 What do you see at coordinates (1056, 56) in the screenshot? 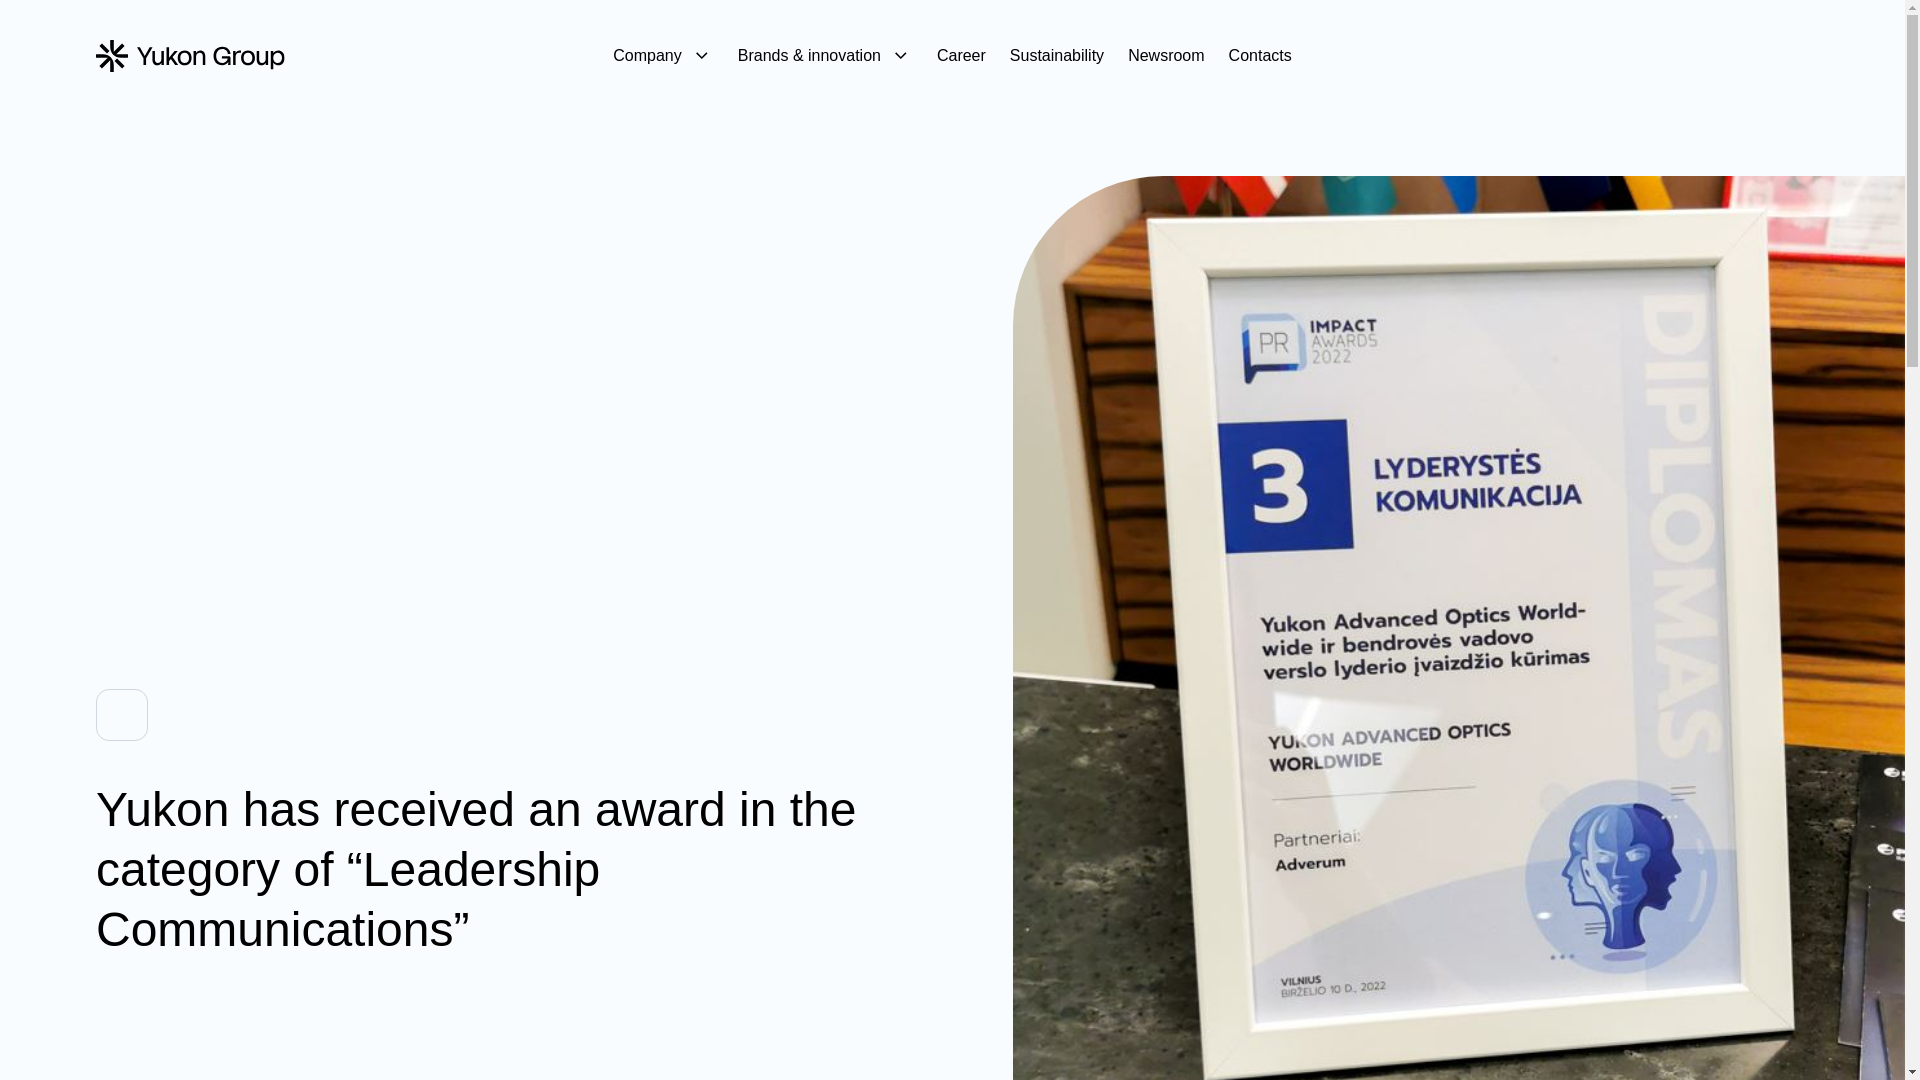
I see `Sustainability` at bounding box center [1056, 56].